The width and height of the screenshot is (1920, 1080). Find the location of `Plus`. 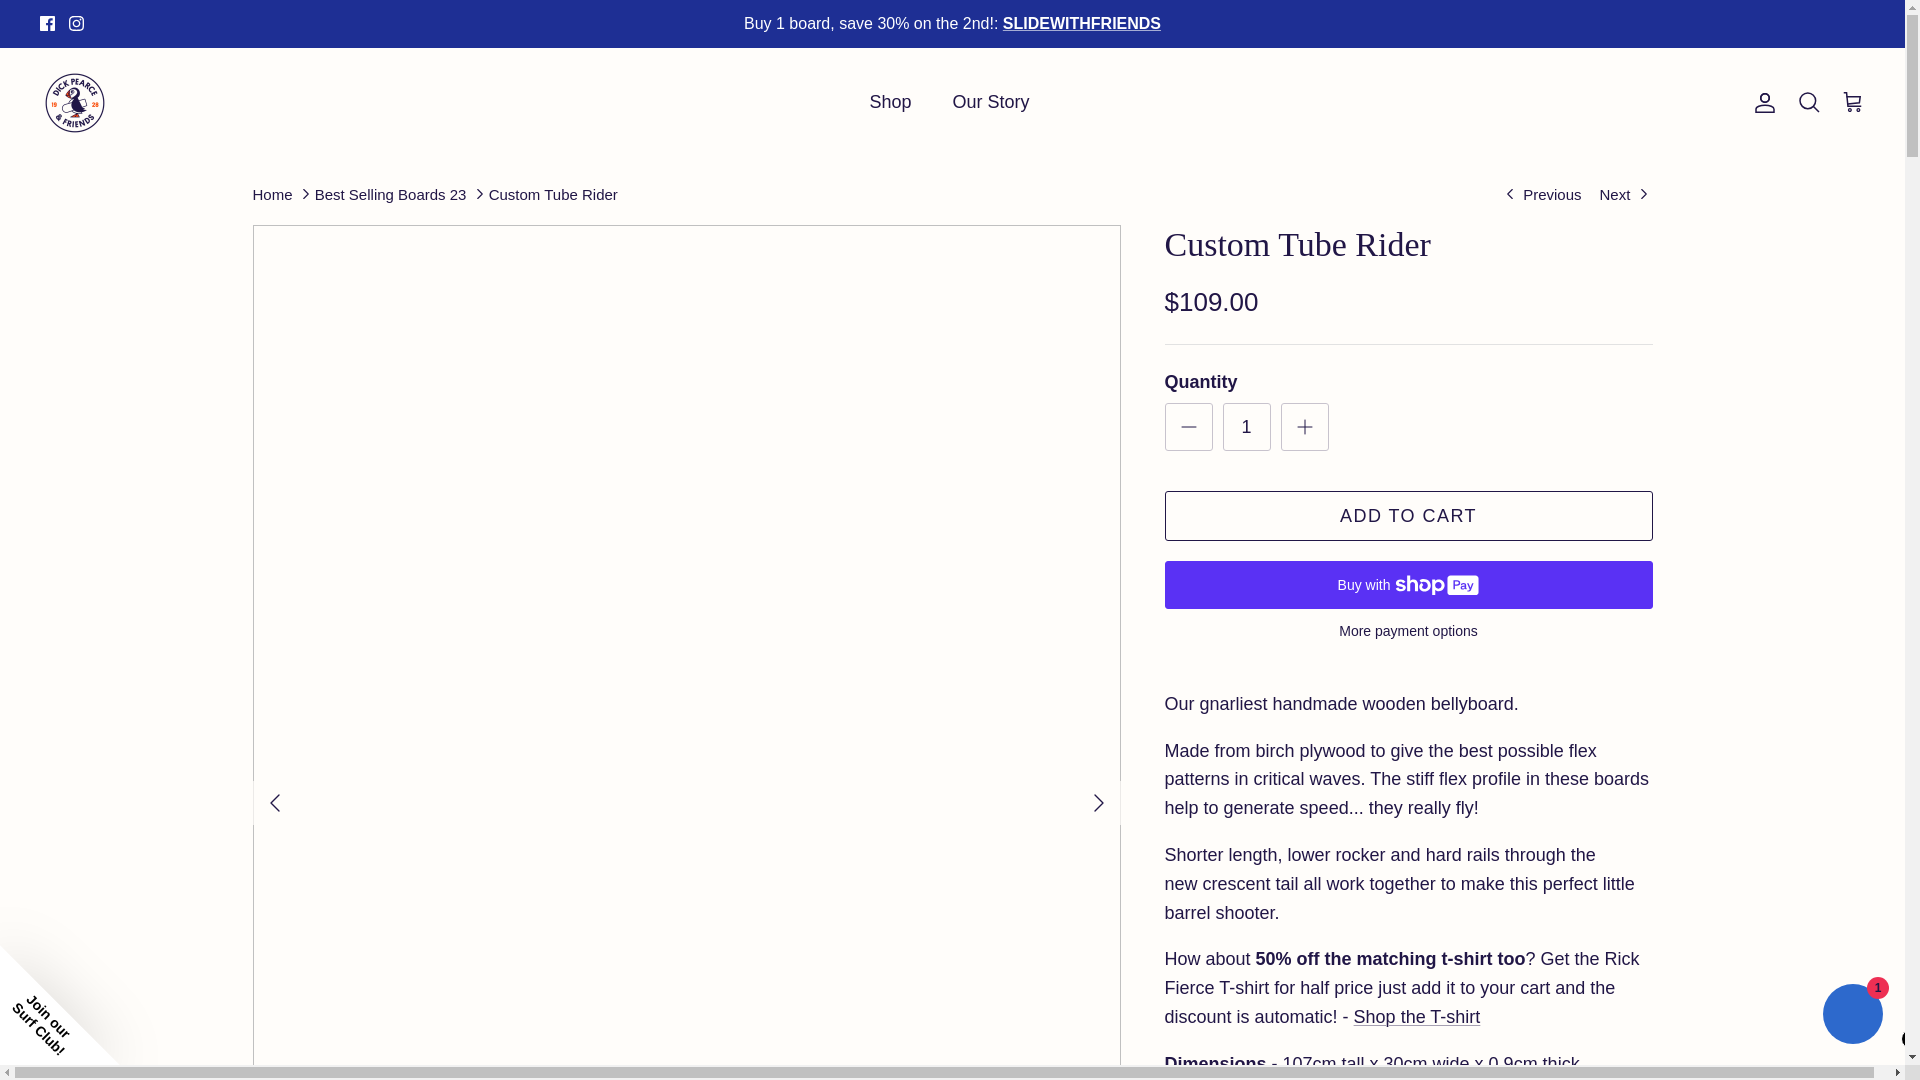

Plus is located at coordinates (1304, 426).